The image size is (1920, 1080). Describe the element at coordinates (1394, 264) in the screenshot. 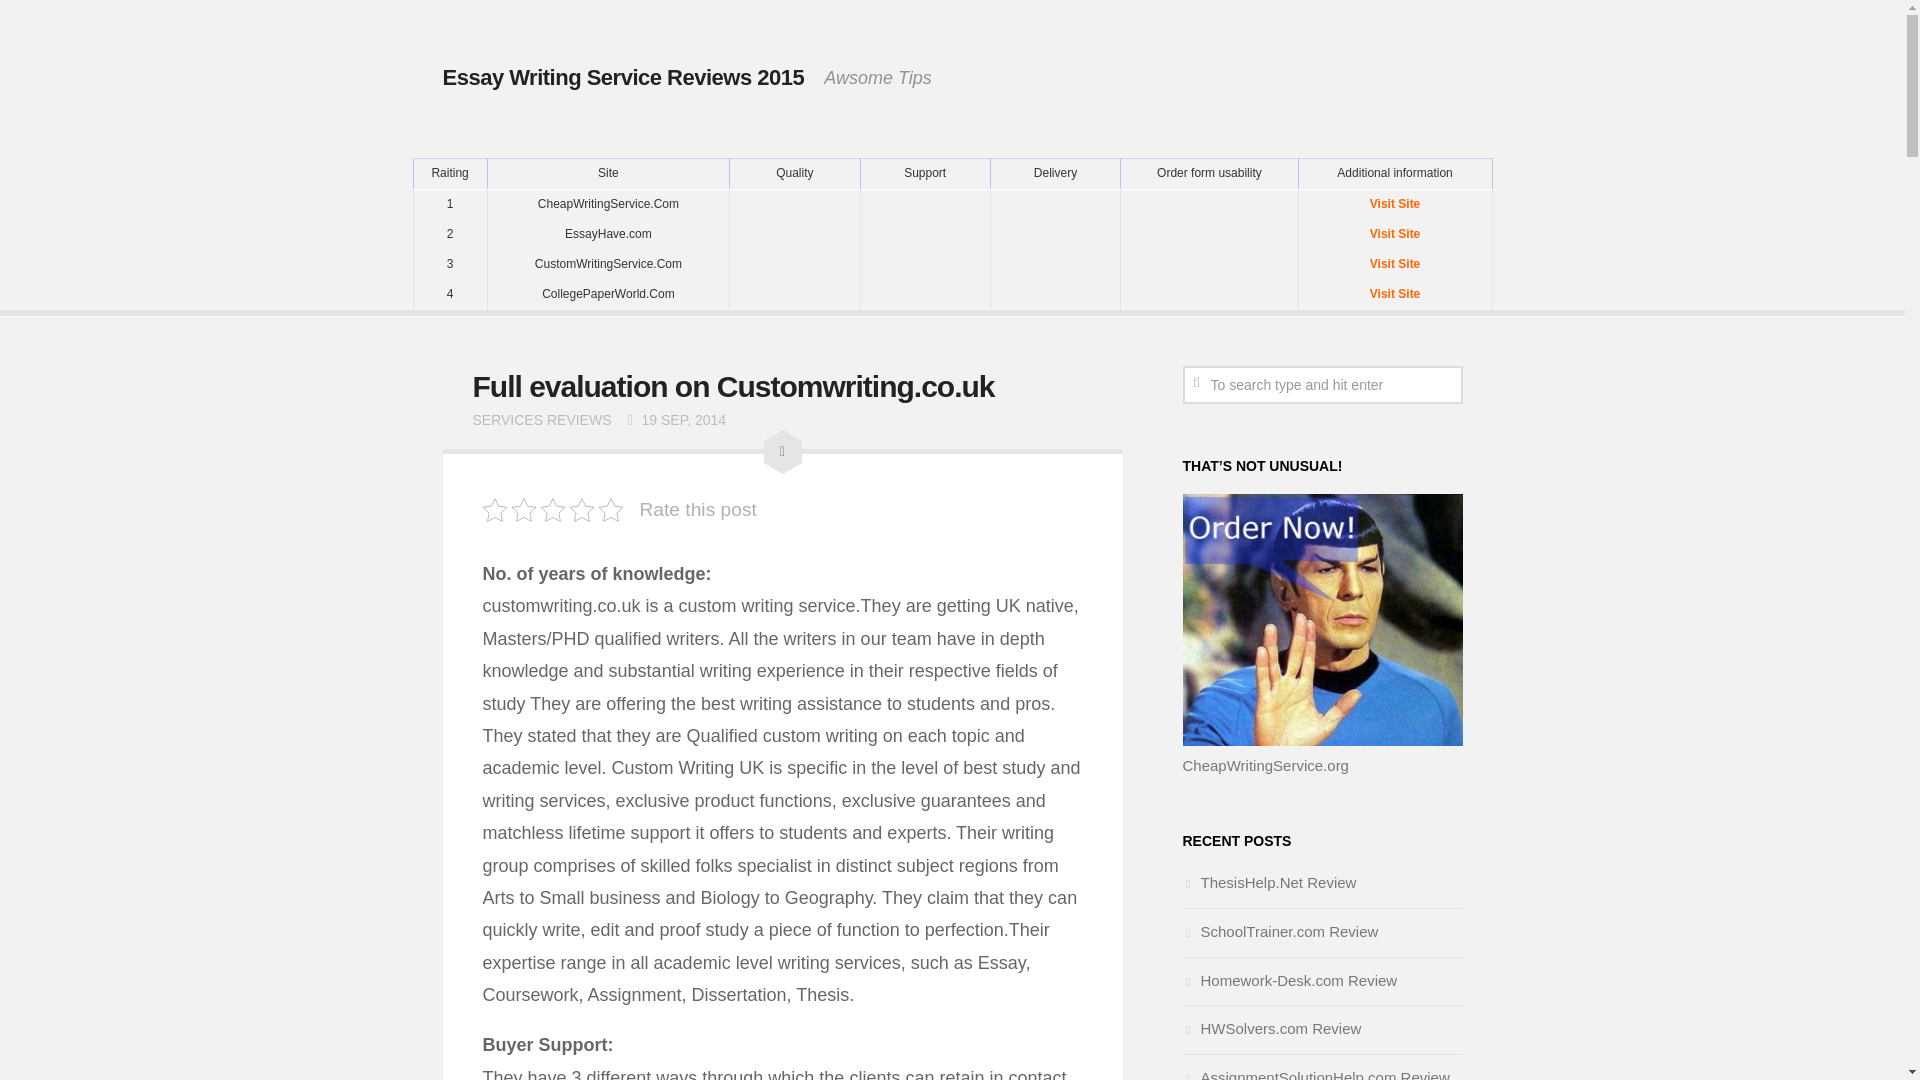

I see `Visit Site` at that location.